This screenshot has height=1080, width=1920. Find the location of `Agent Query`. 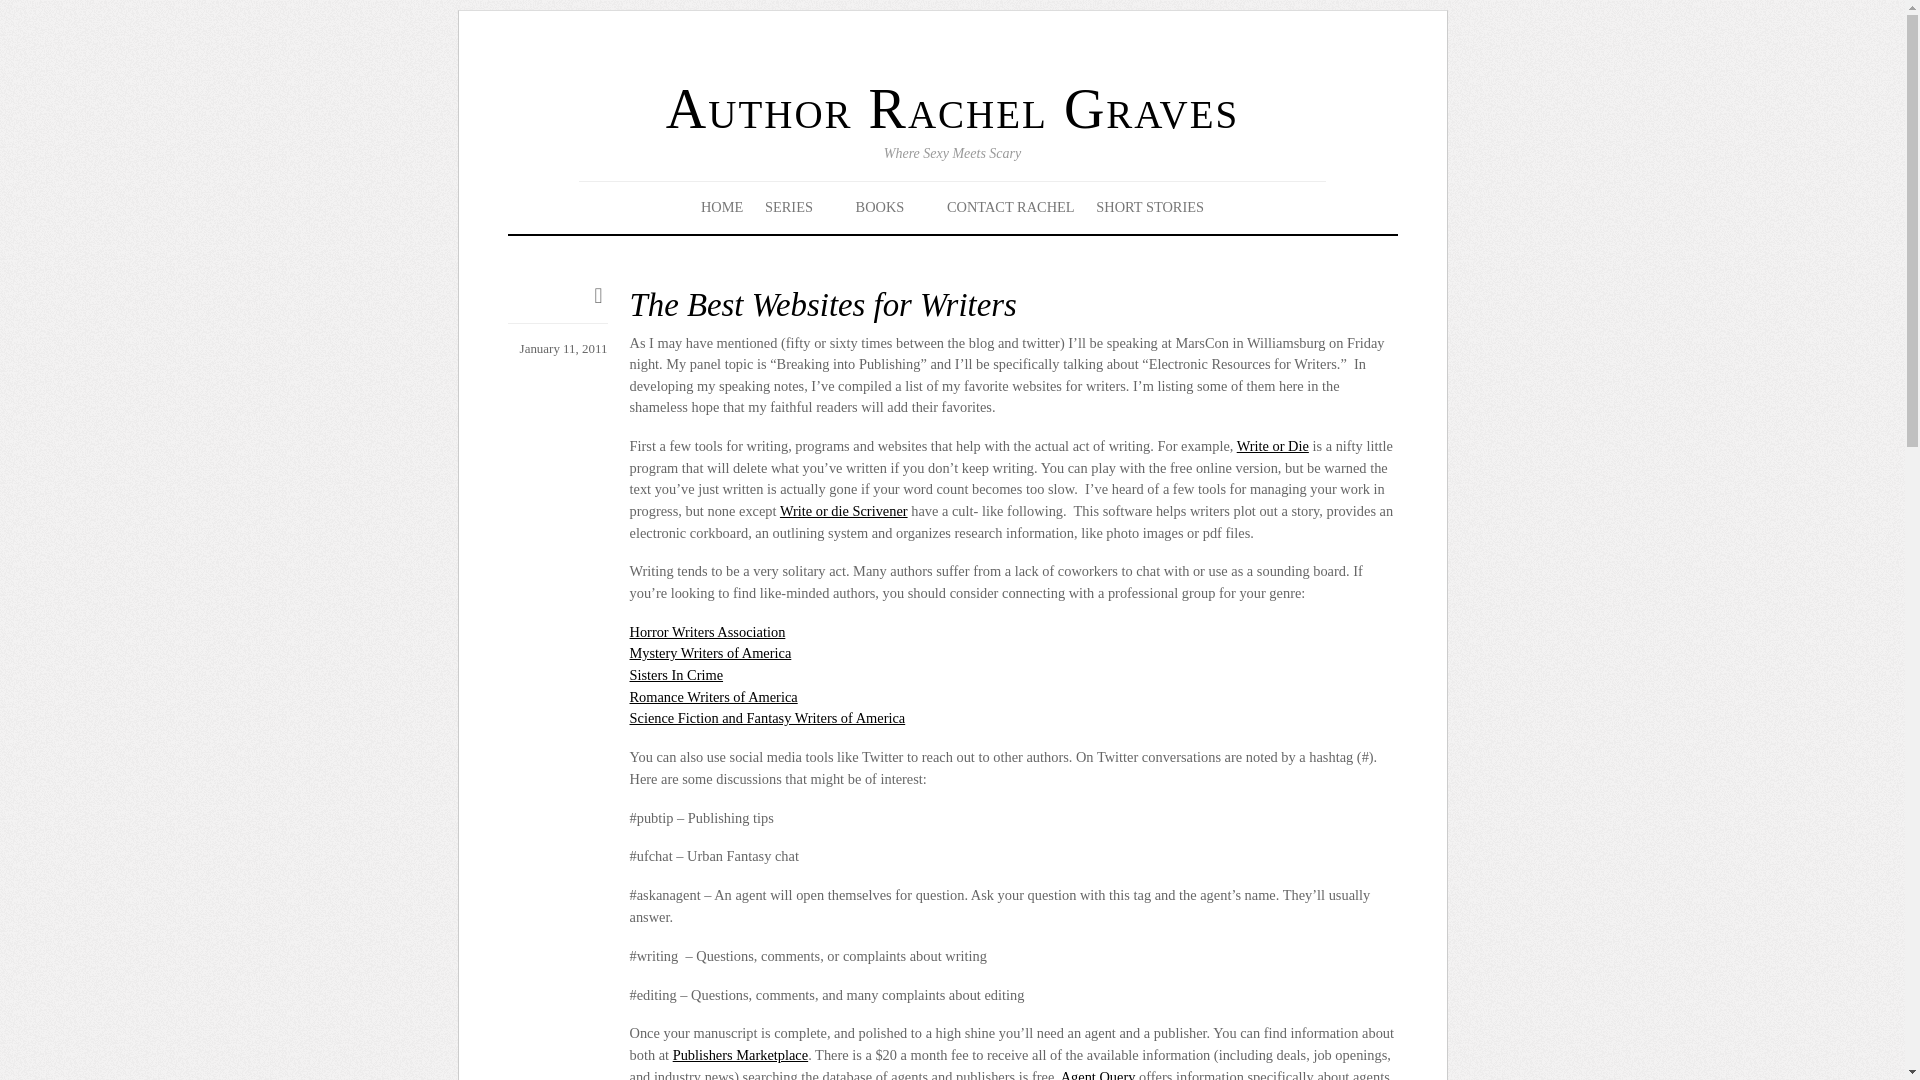

Agent Query is located at coordinates (1098, 1074).